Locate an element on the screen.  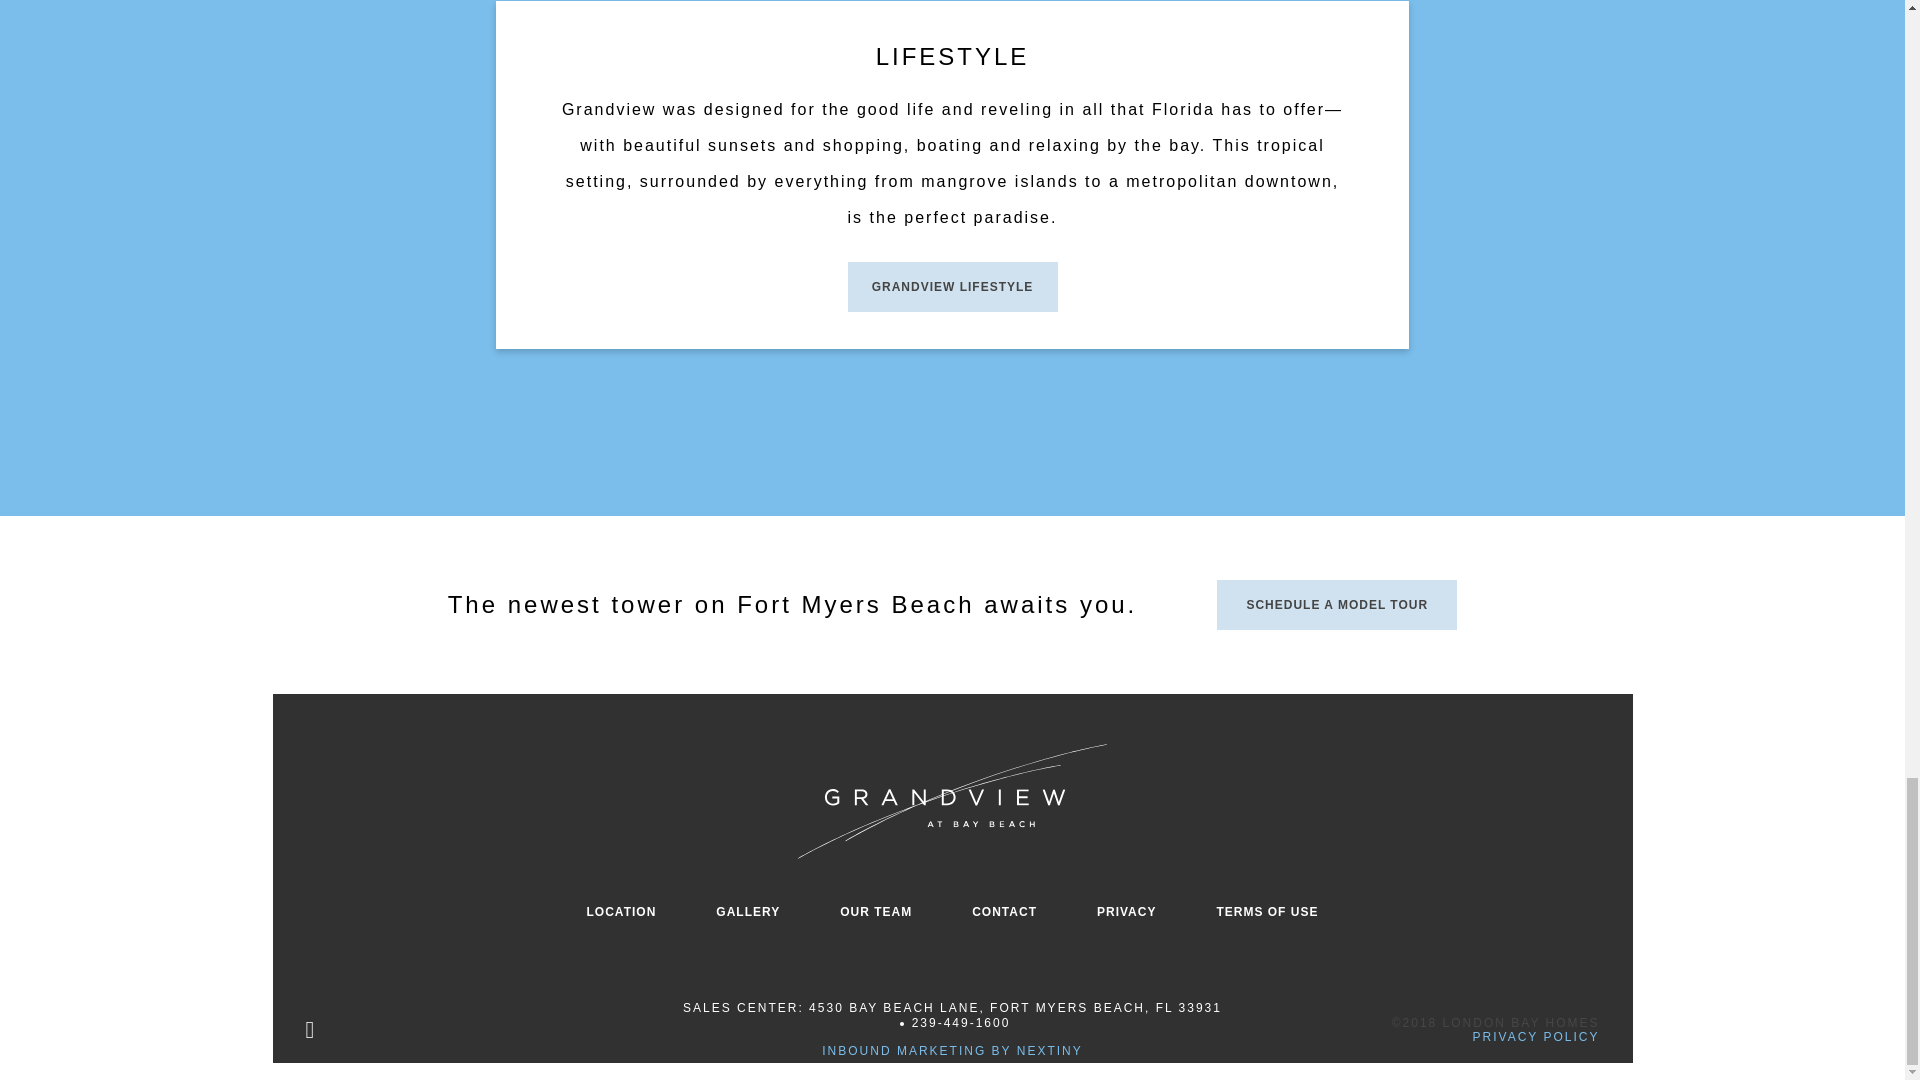
TERMS OF USE is located at coordinates (1266, 912).